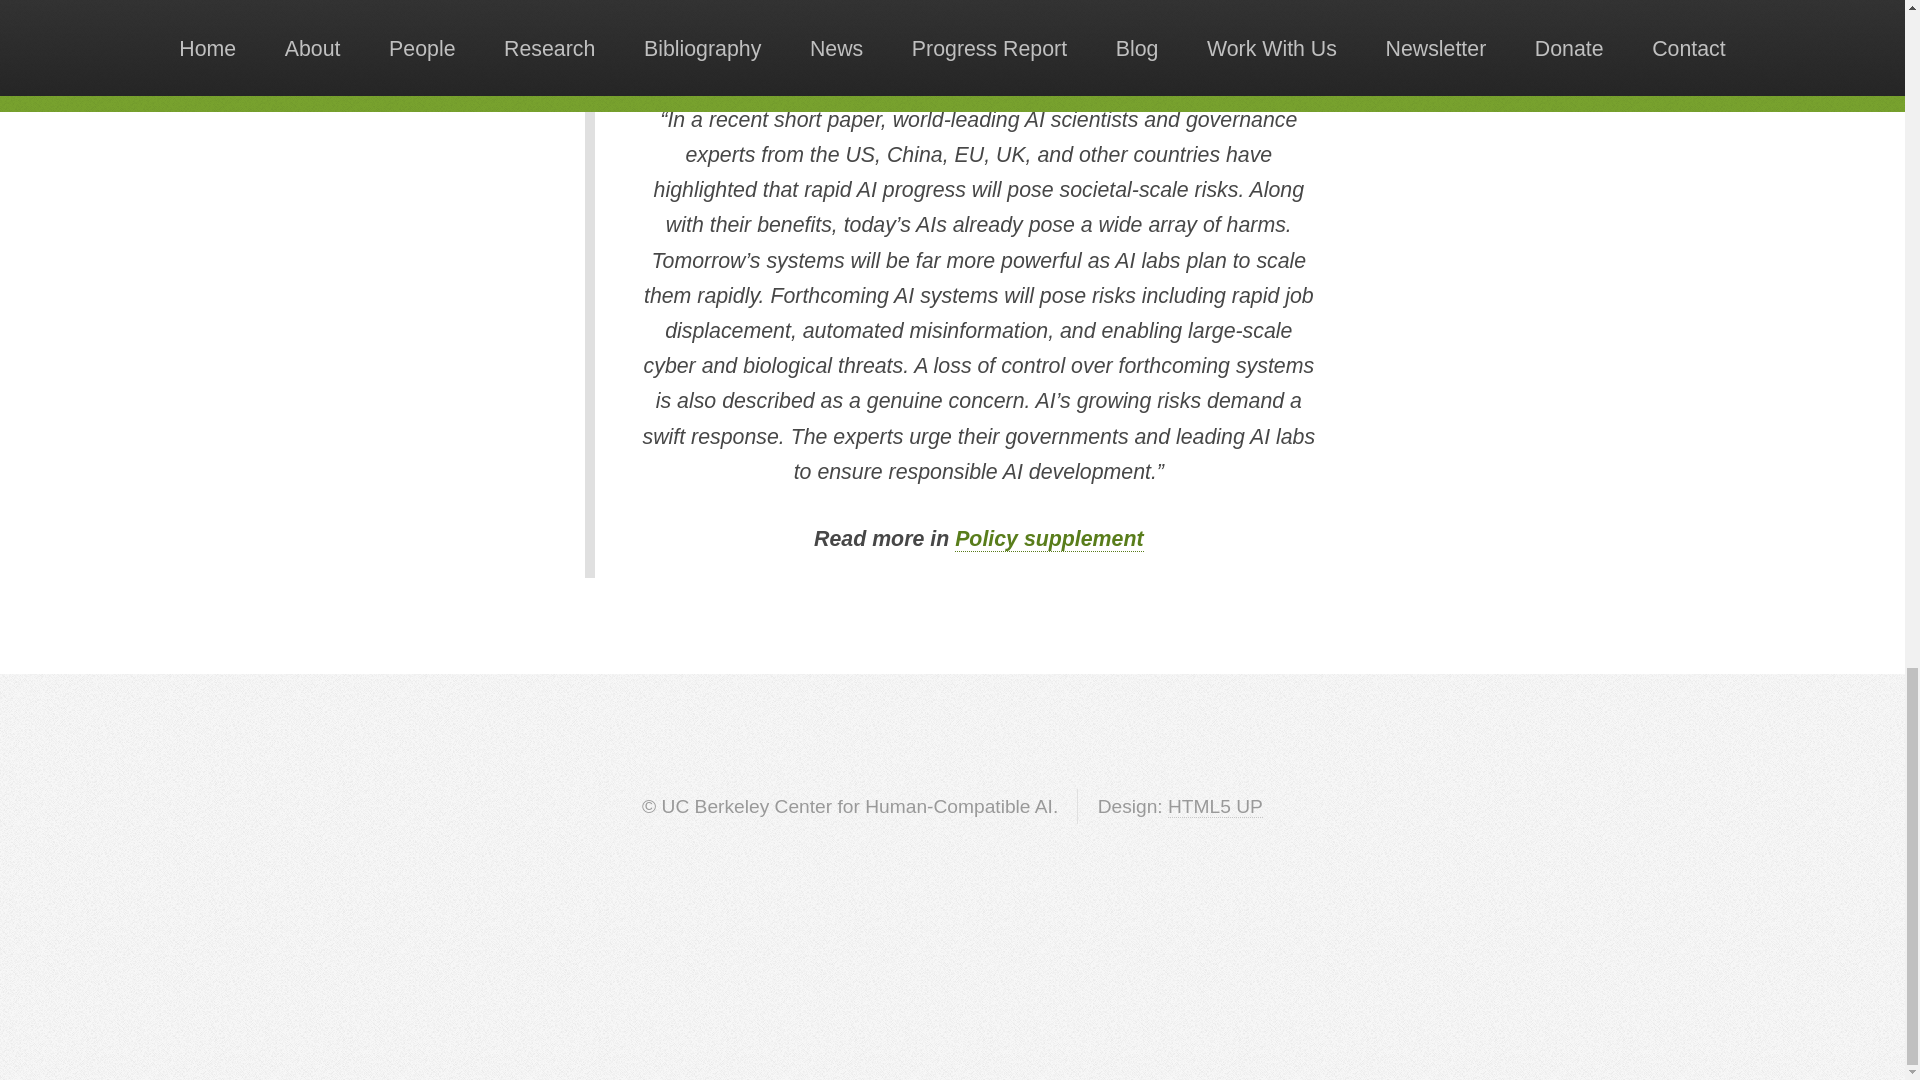 This screenshot has width=1920, height=1080. What do you see at coordinates (1048, 539) in the screenshot?
I see `Policy supplement` at bounding box center [1048, 539].